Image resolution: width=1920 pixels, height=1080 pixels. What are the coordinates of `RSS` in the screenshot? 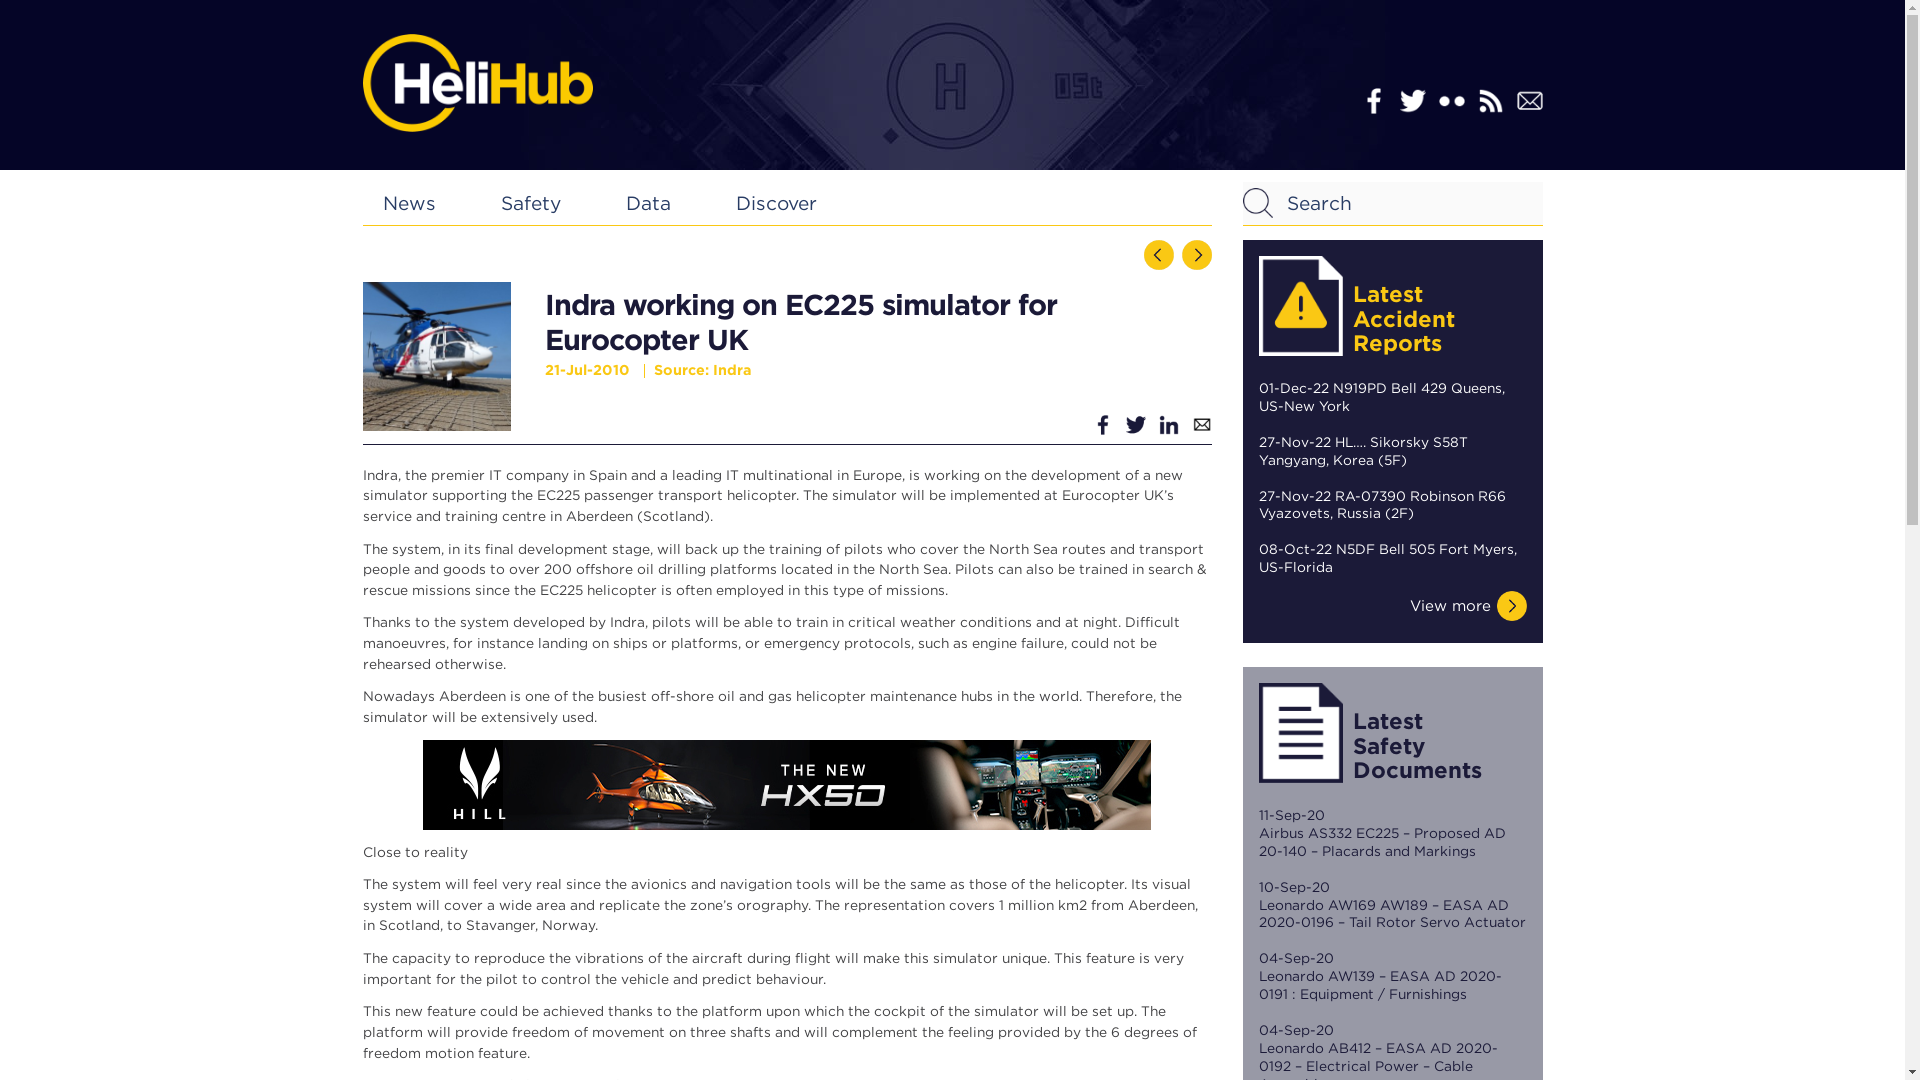 It's located at (1490, 100).